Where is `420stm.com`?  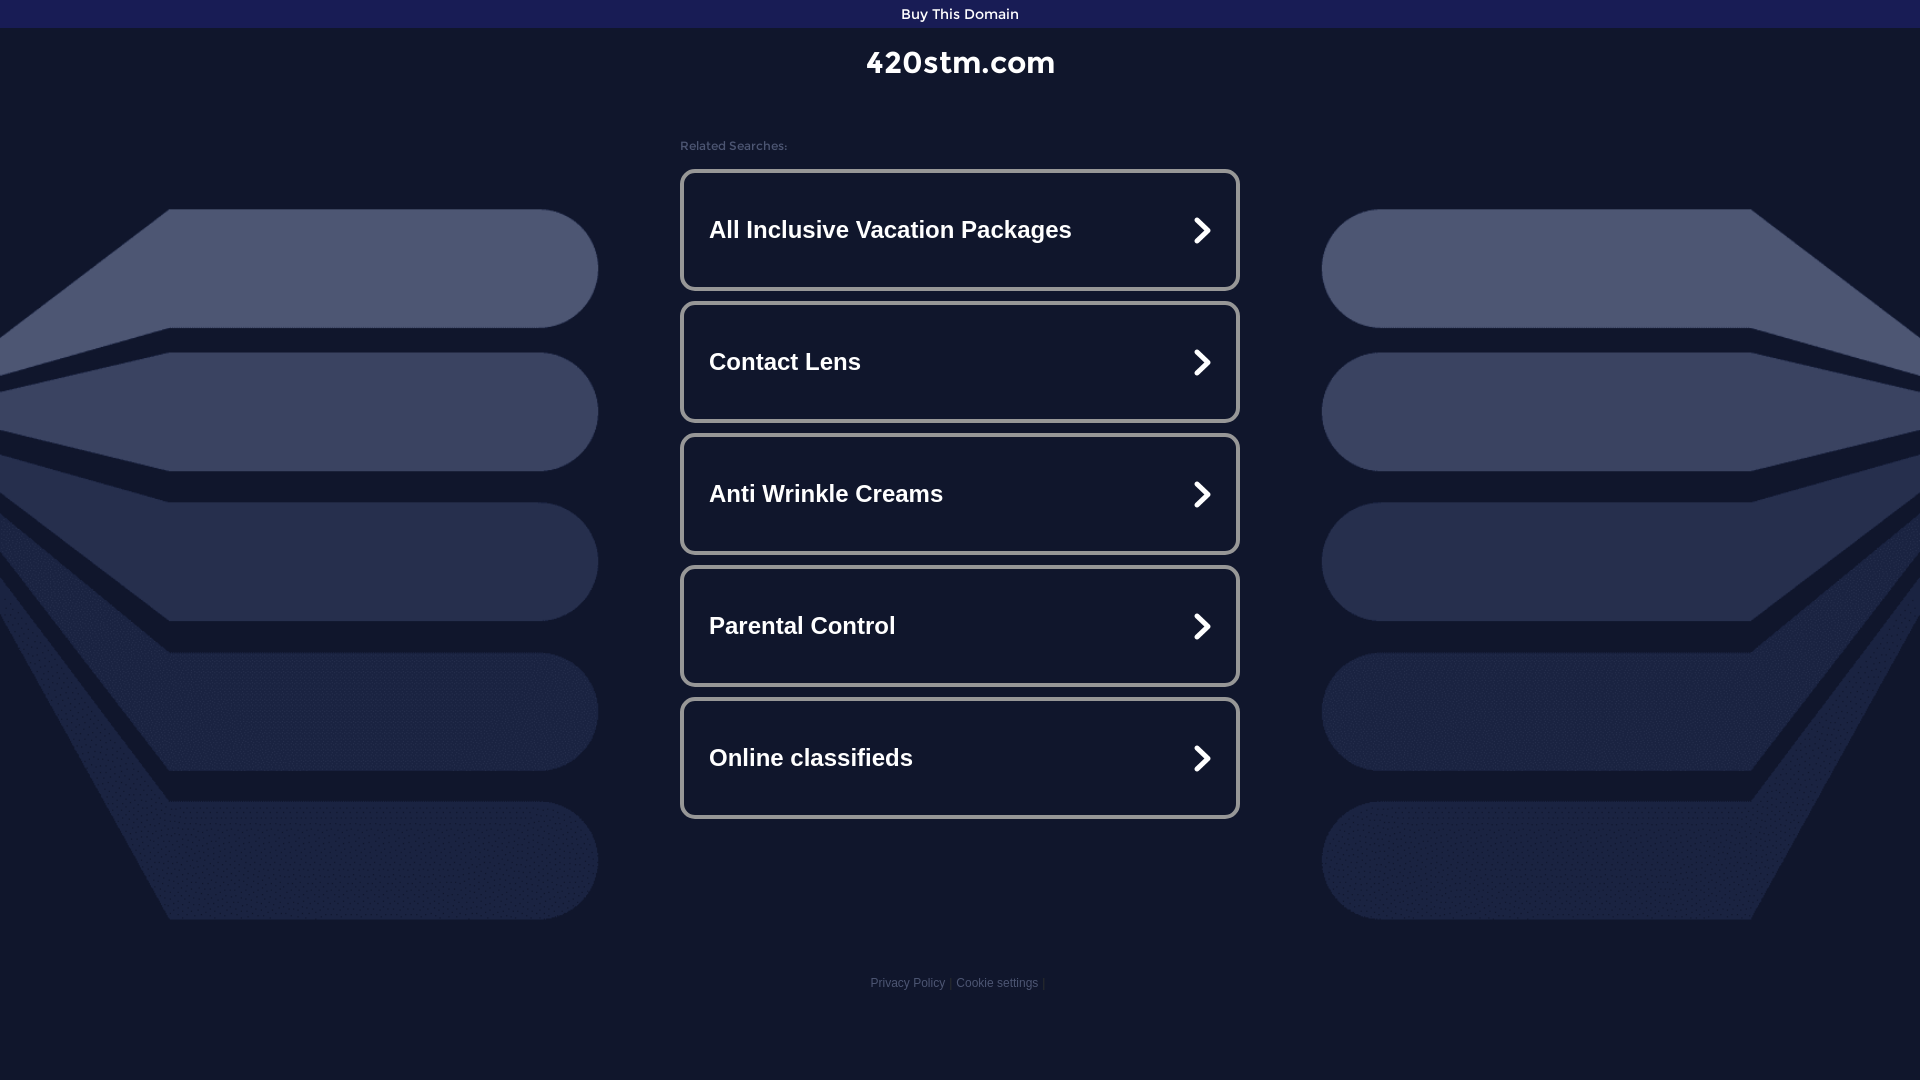
420stm.com is located at coordinates (960, 62).